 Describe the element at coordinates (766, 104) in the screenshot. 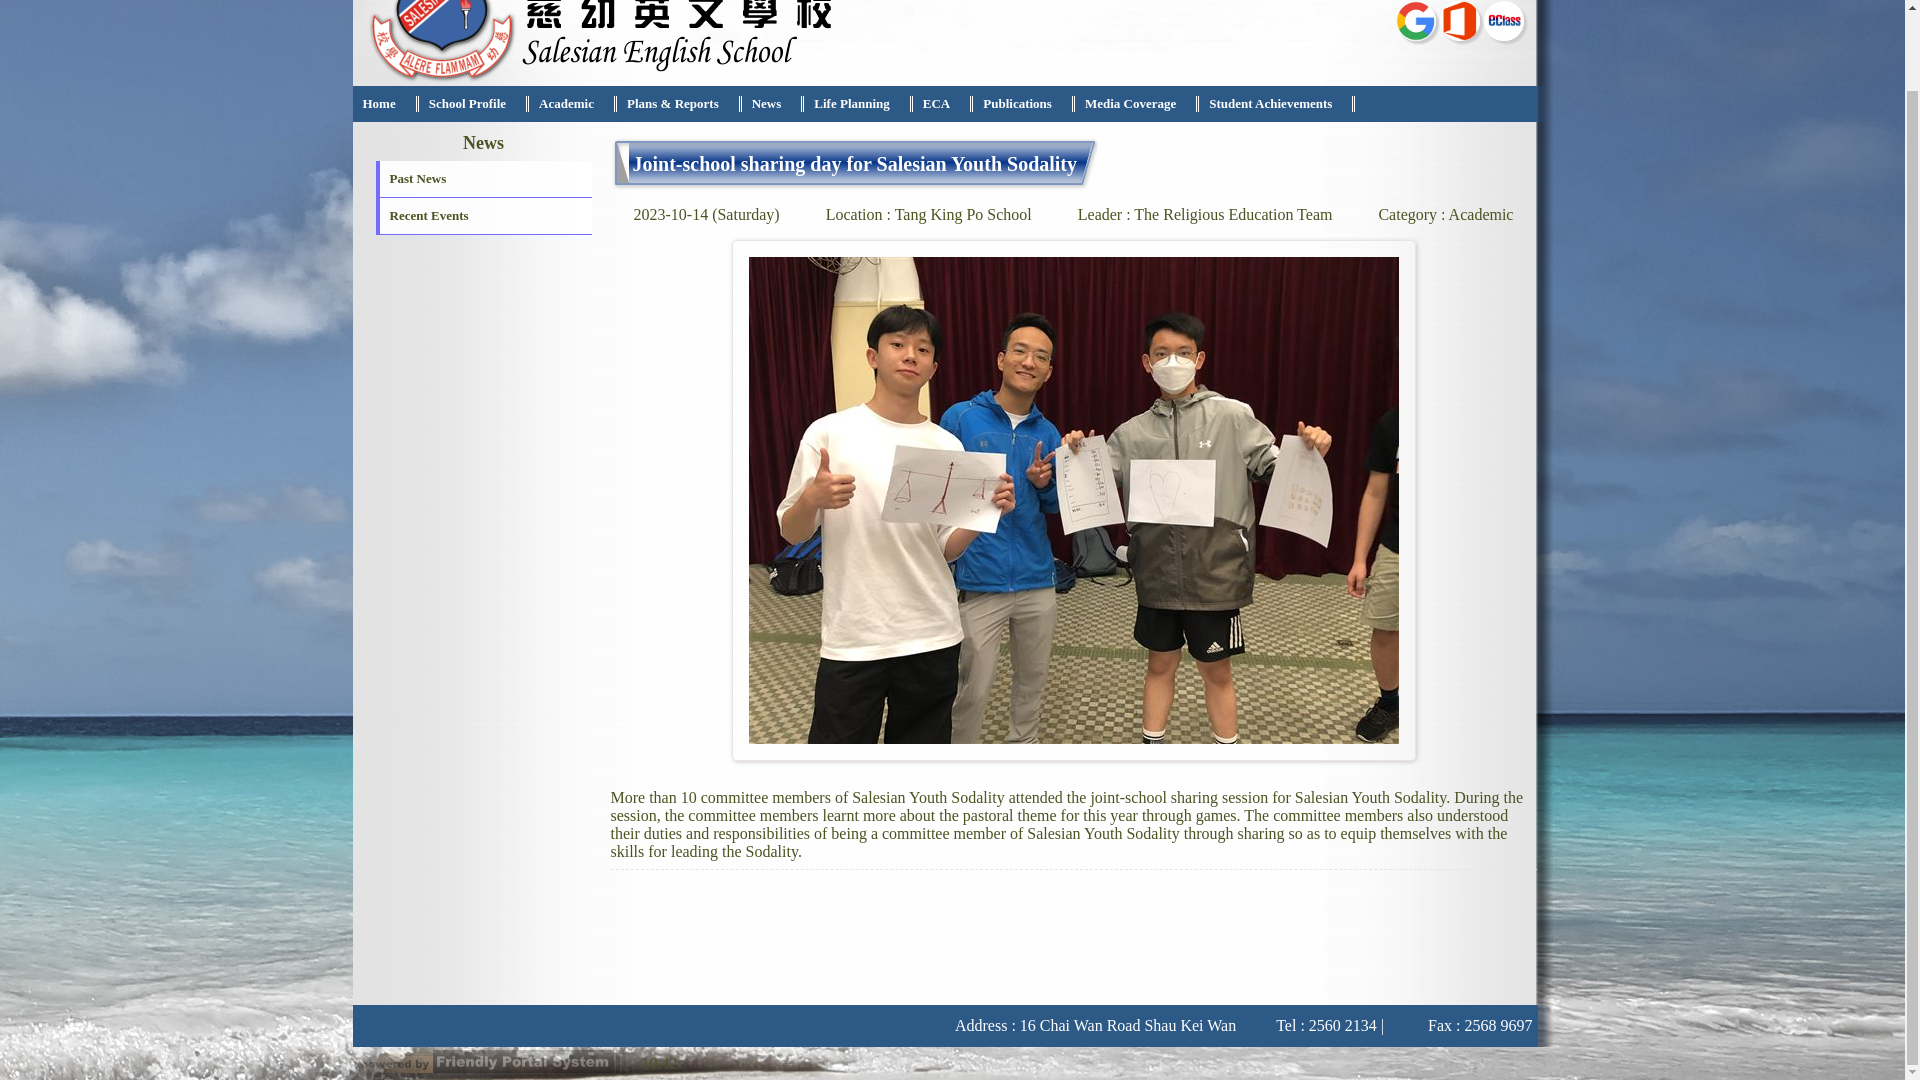

I see `News` at that location.